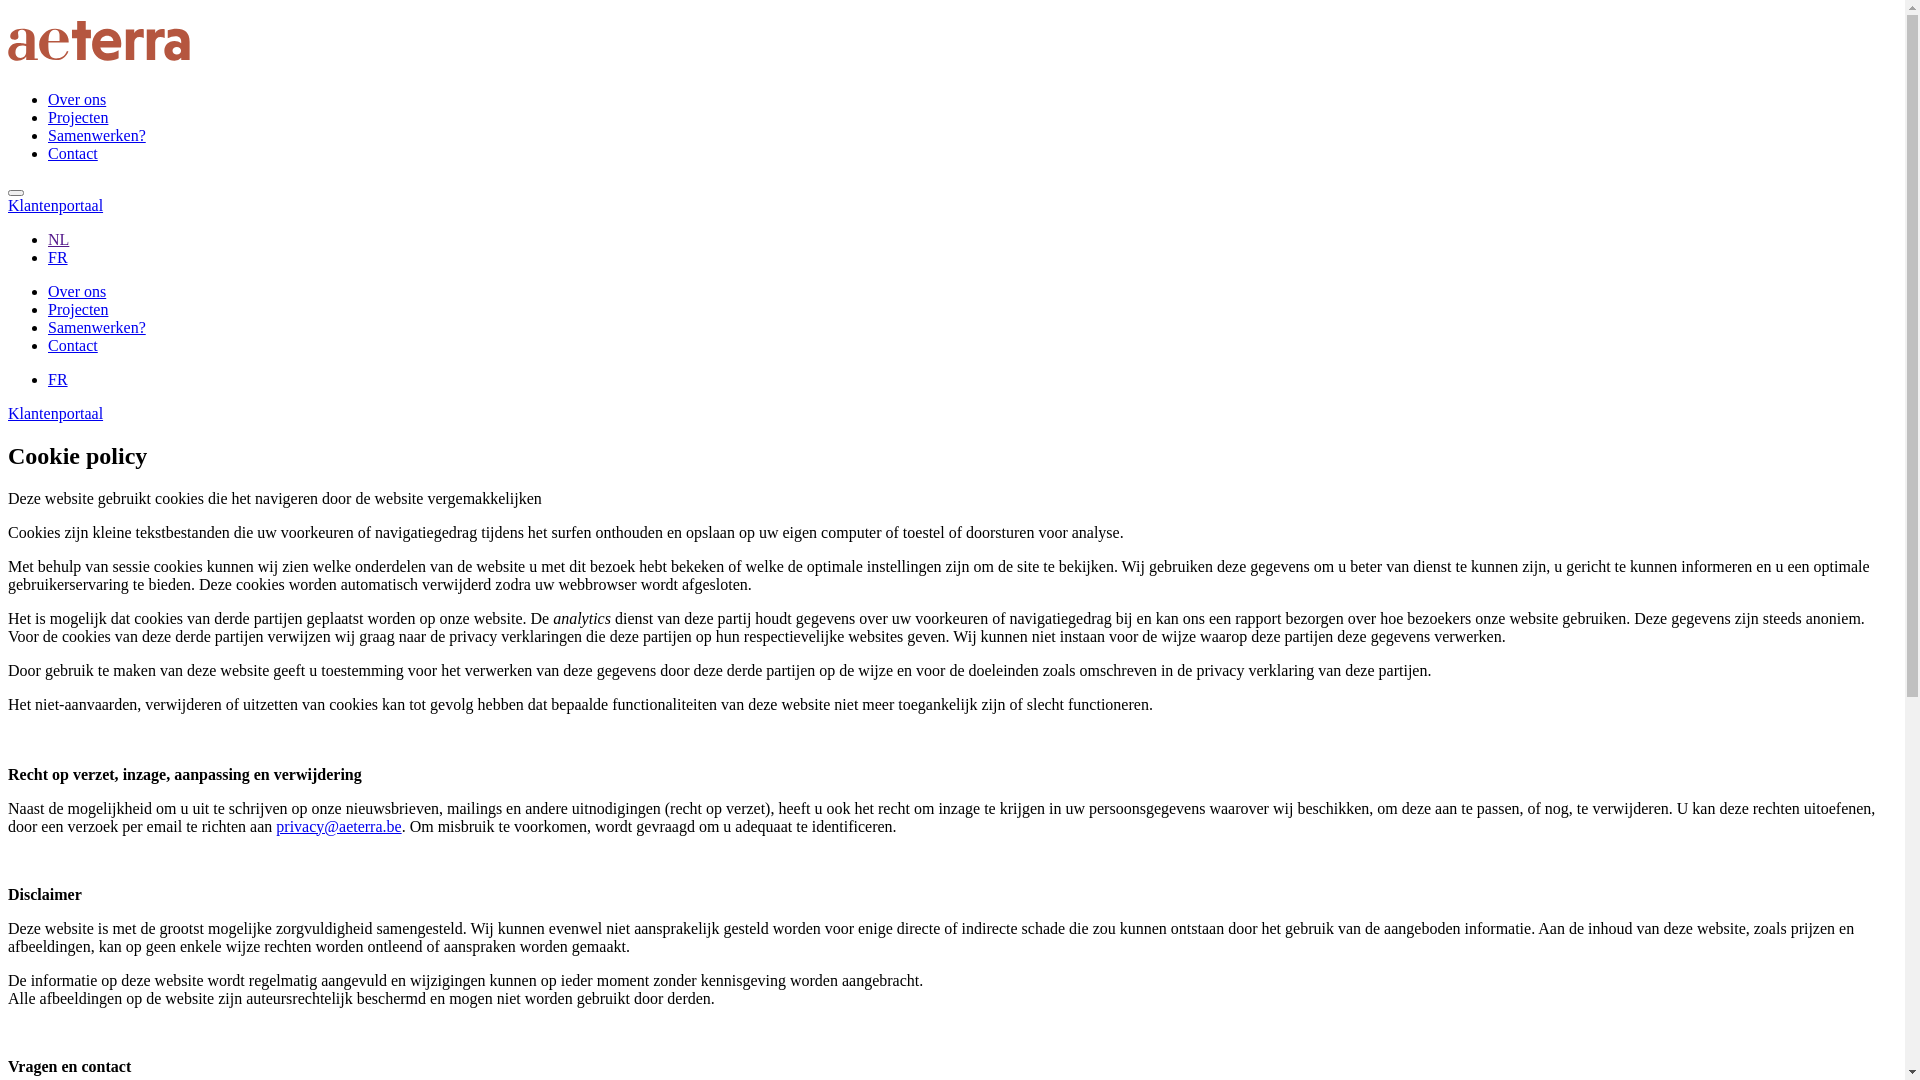 The height and width of the screenshot is (1080, 1920). What do you see at coordinates (78, 118) in the screenshot?
I see `Projecten` at bounding box center [78, 118].